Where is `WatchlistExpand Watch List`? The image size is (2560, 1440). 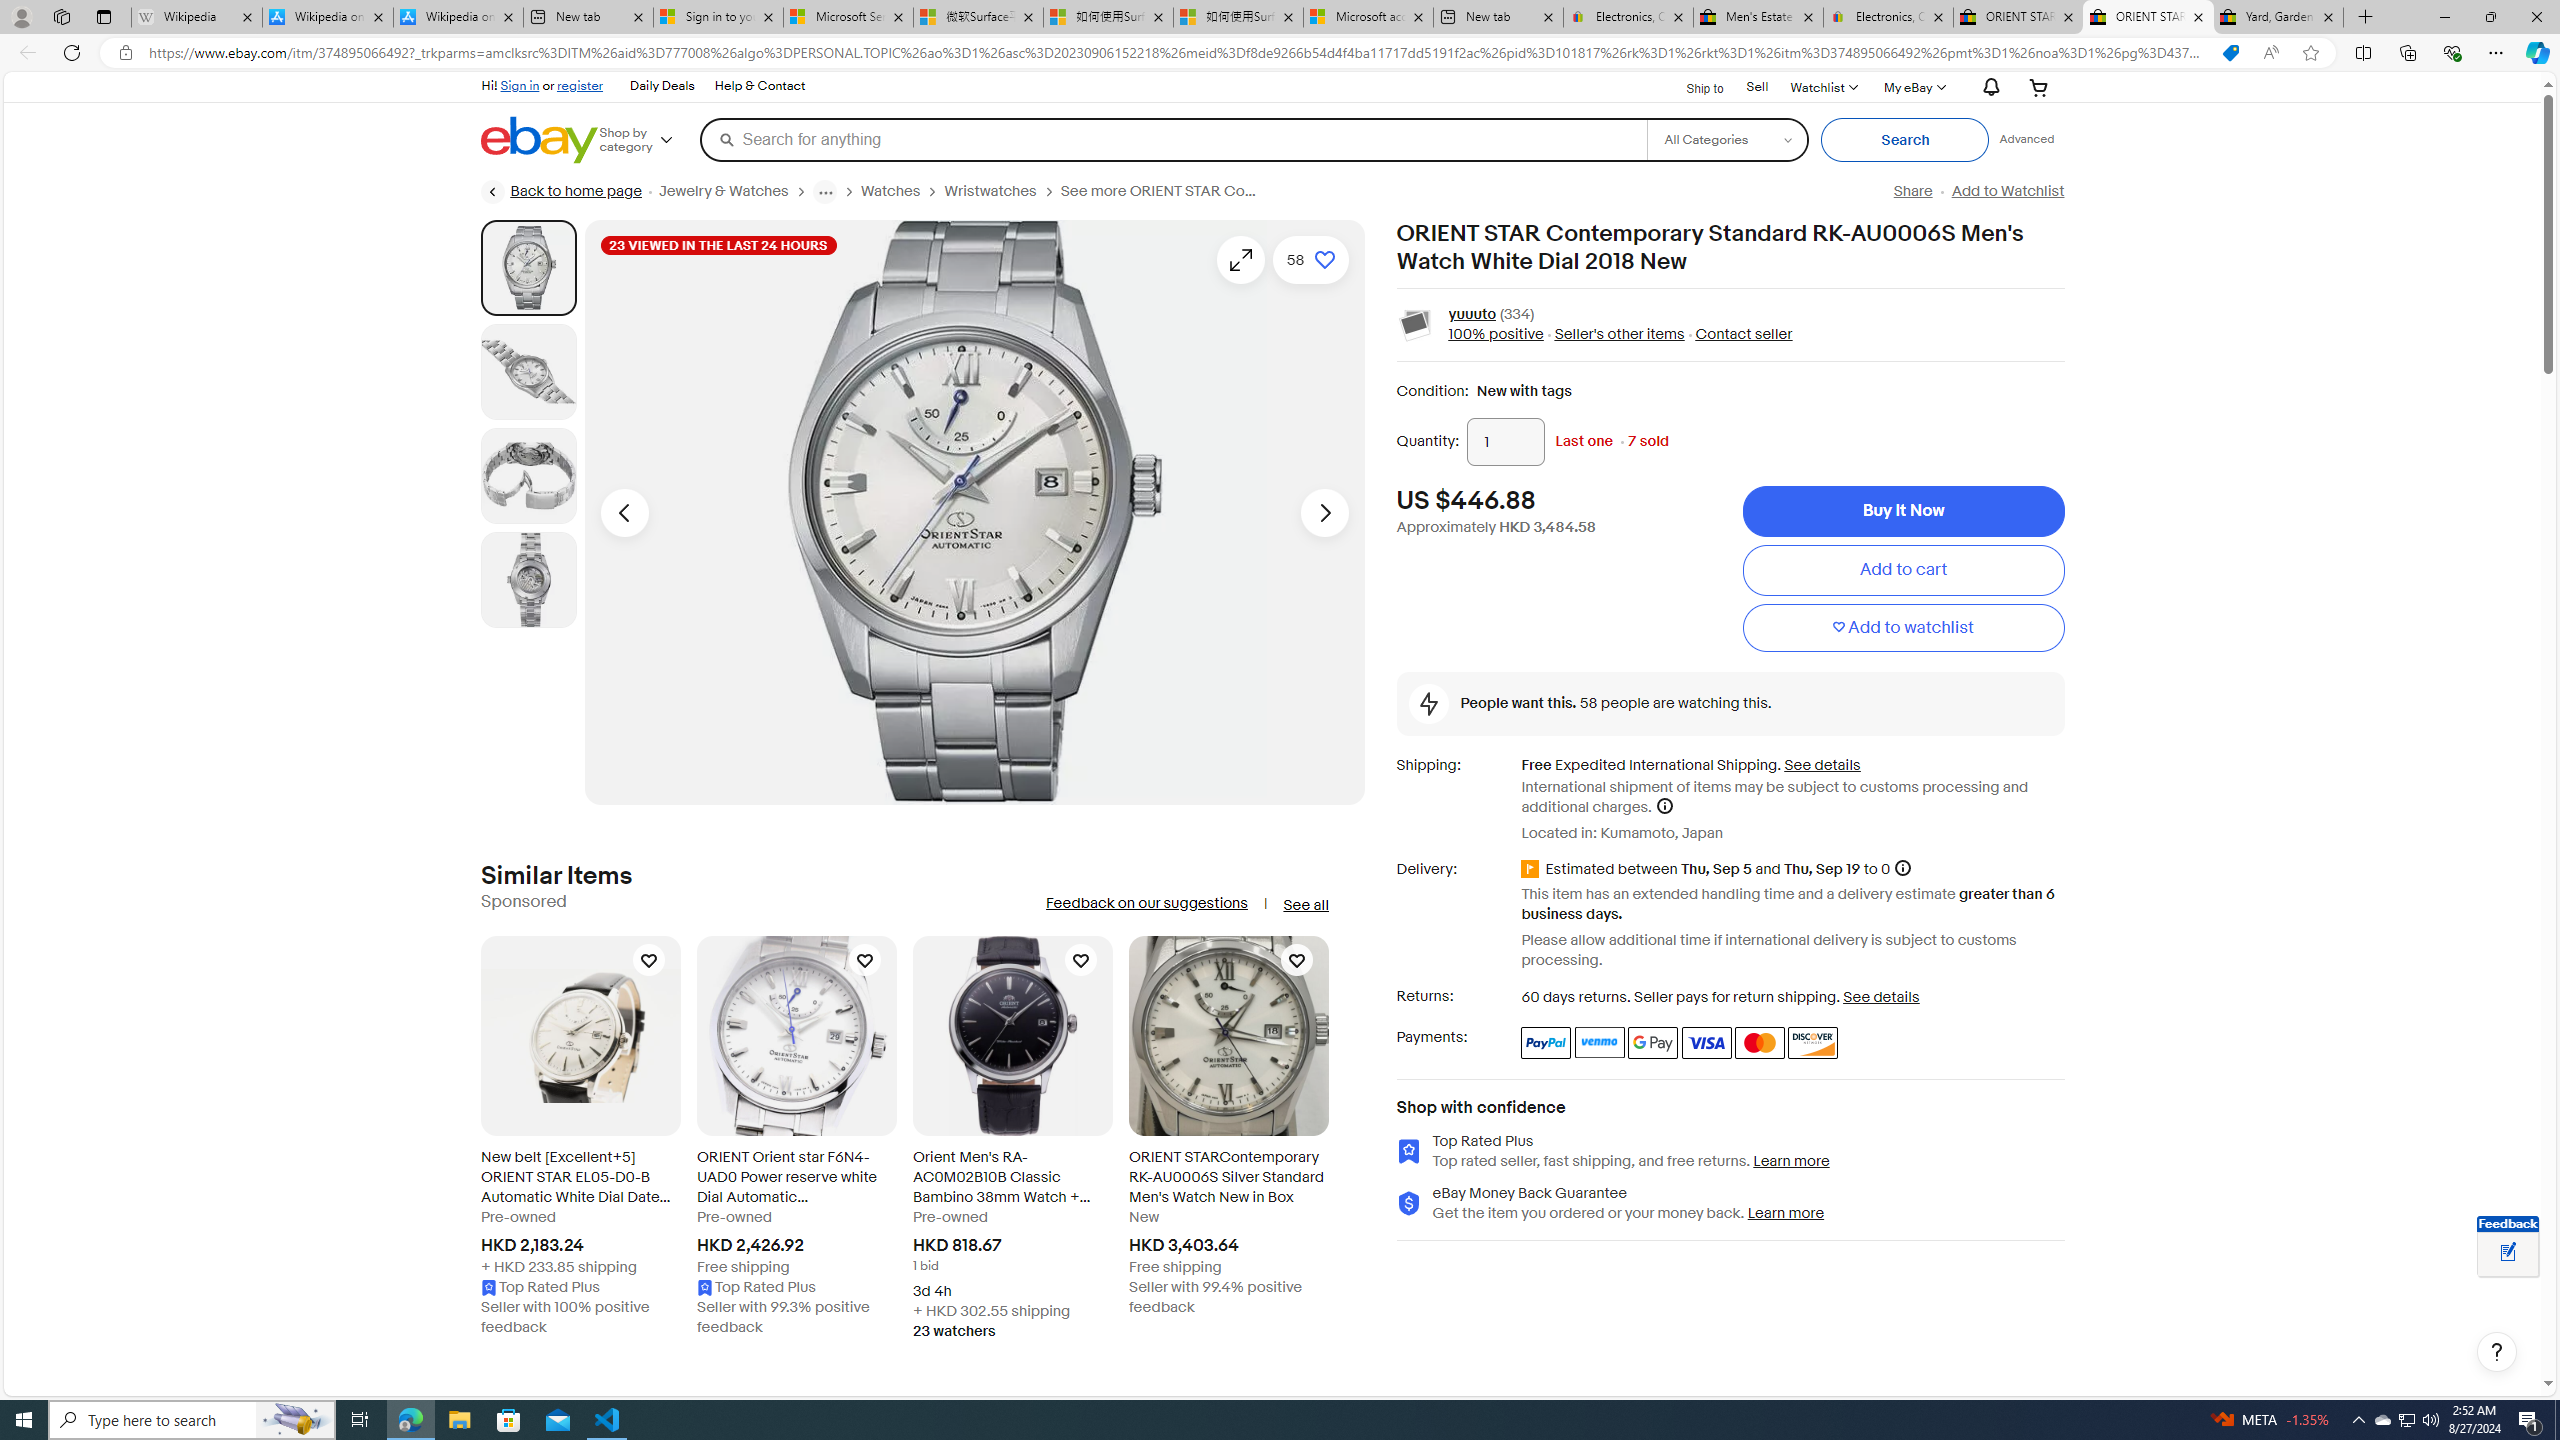
WatchlistExpand Watch List is located at coordinates (1822, 86).